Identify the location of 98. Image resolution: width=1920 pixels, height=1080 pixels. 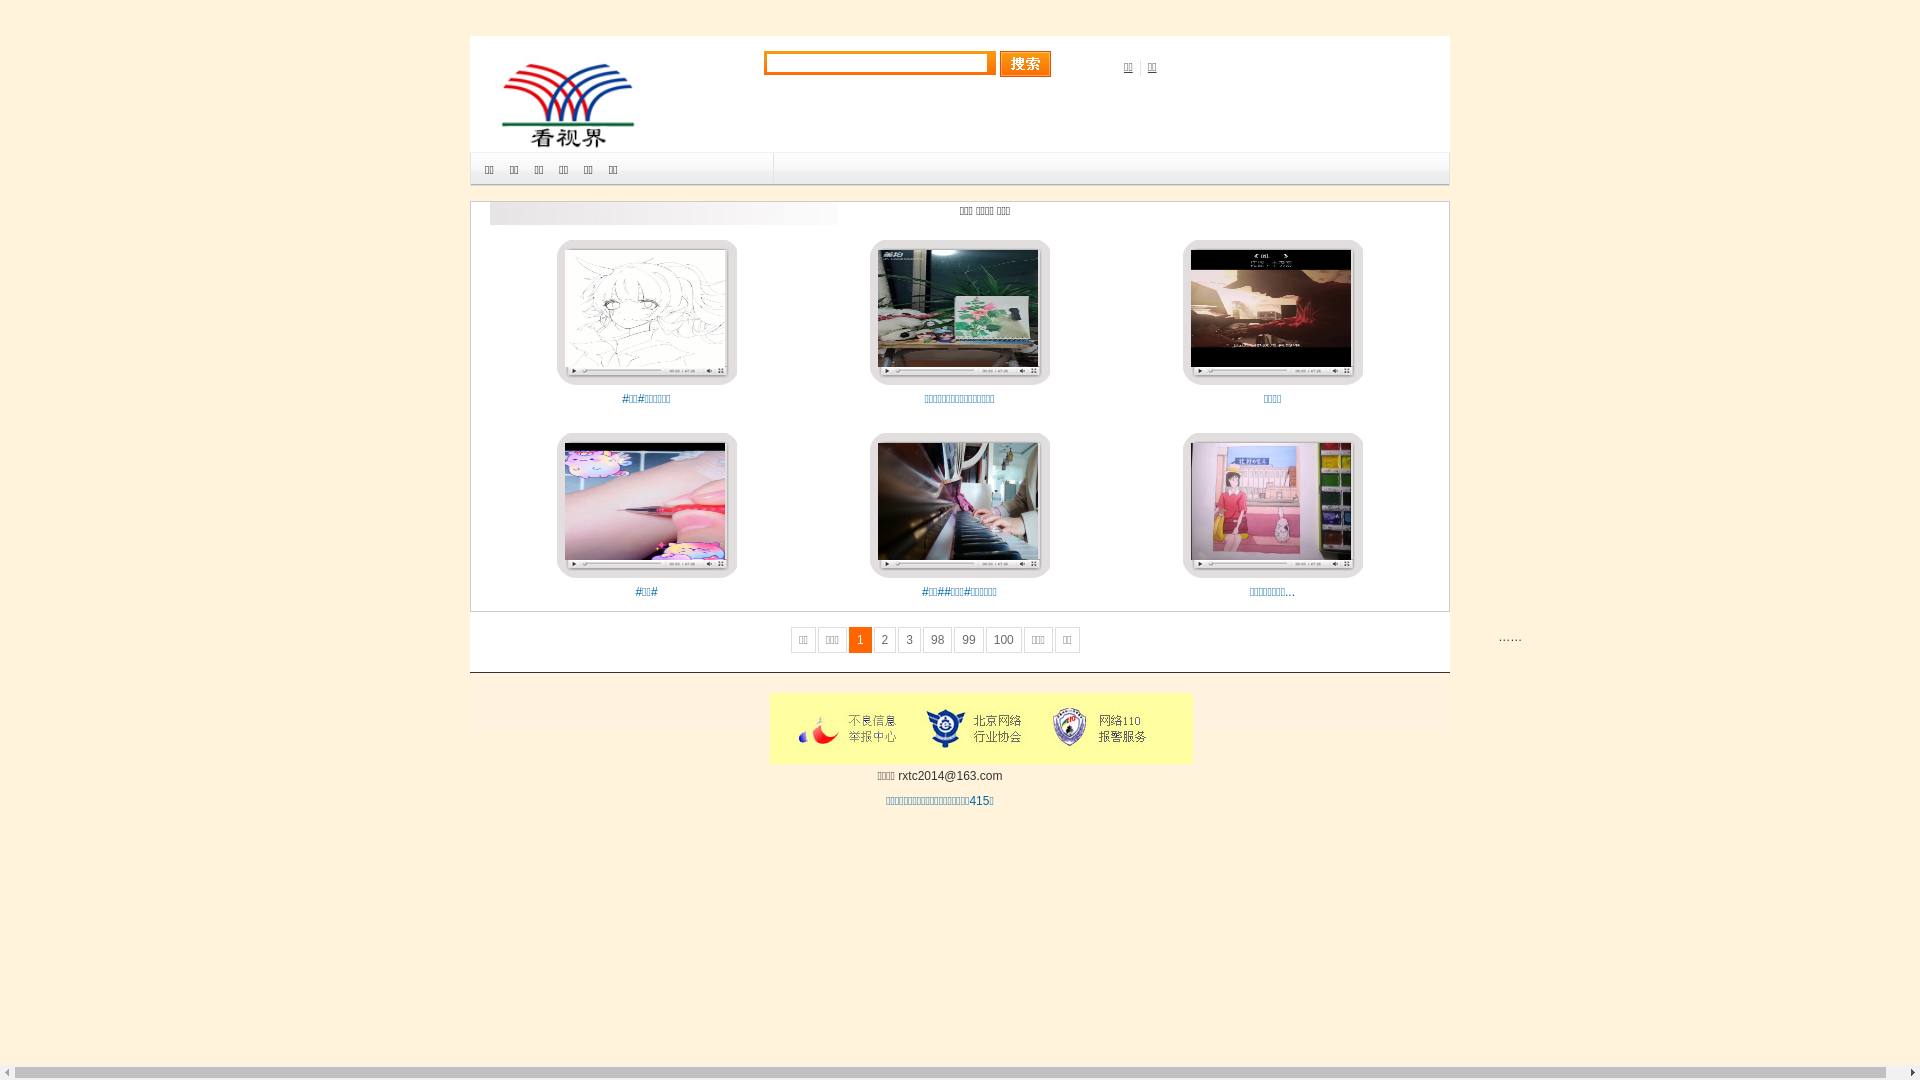
(938, 640).